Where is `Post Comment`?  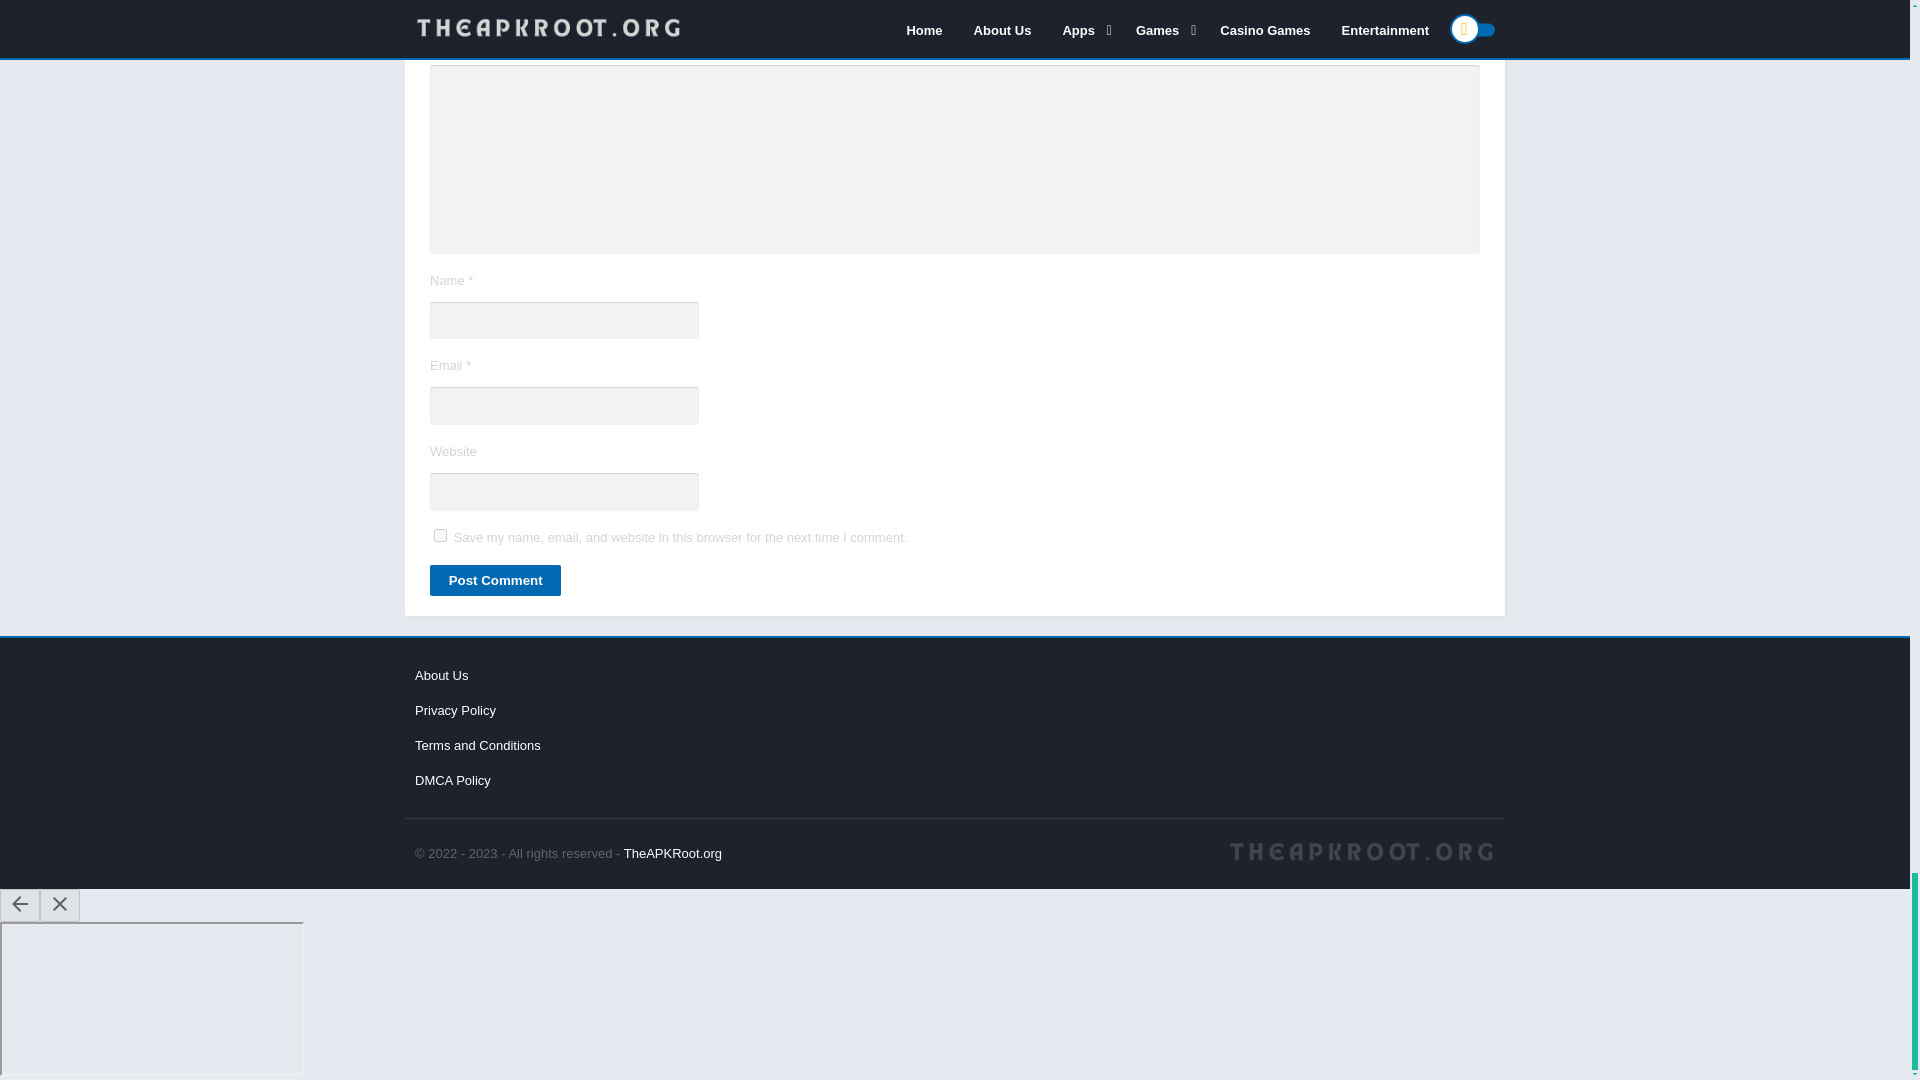 Post Comment is located at coordinates (495, 580).